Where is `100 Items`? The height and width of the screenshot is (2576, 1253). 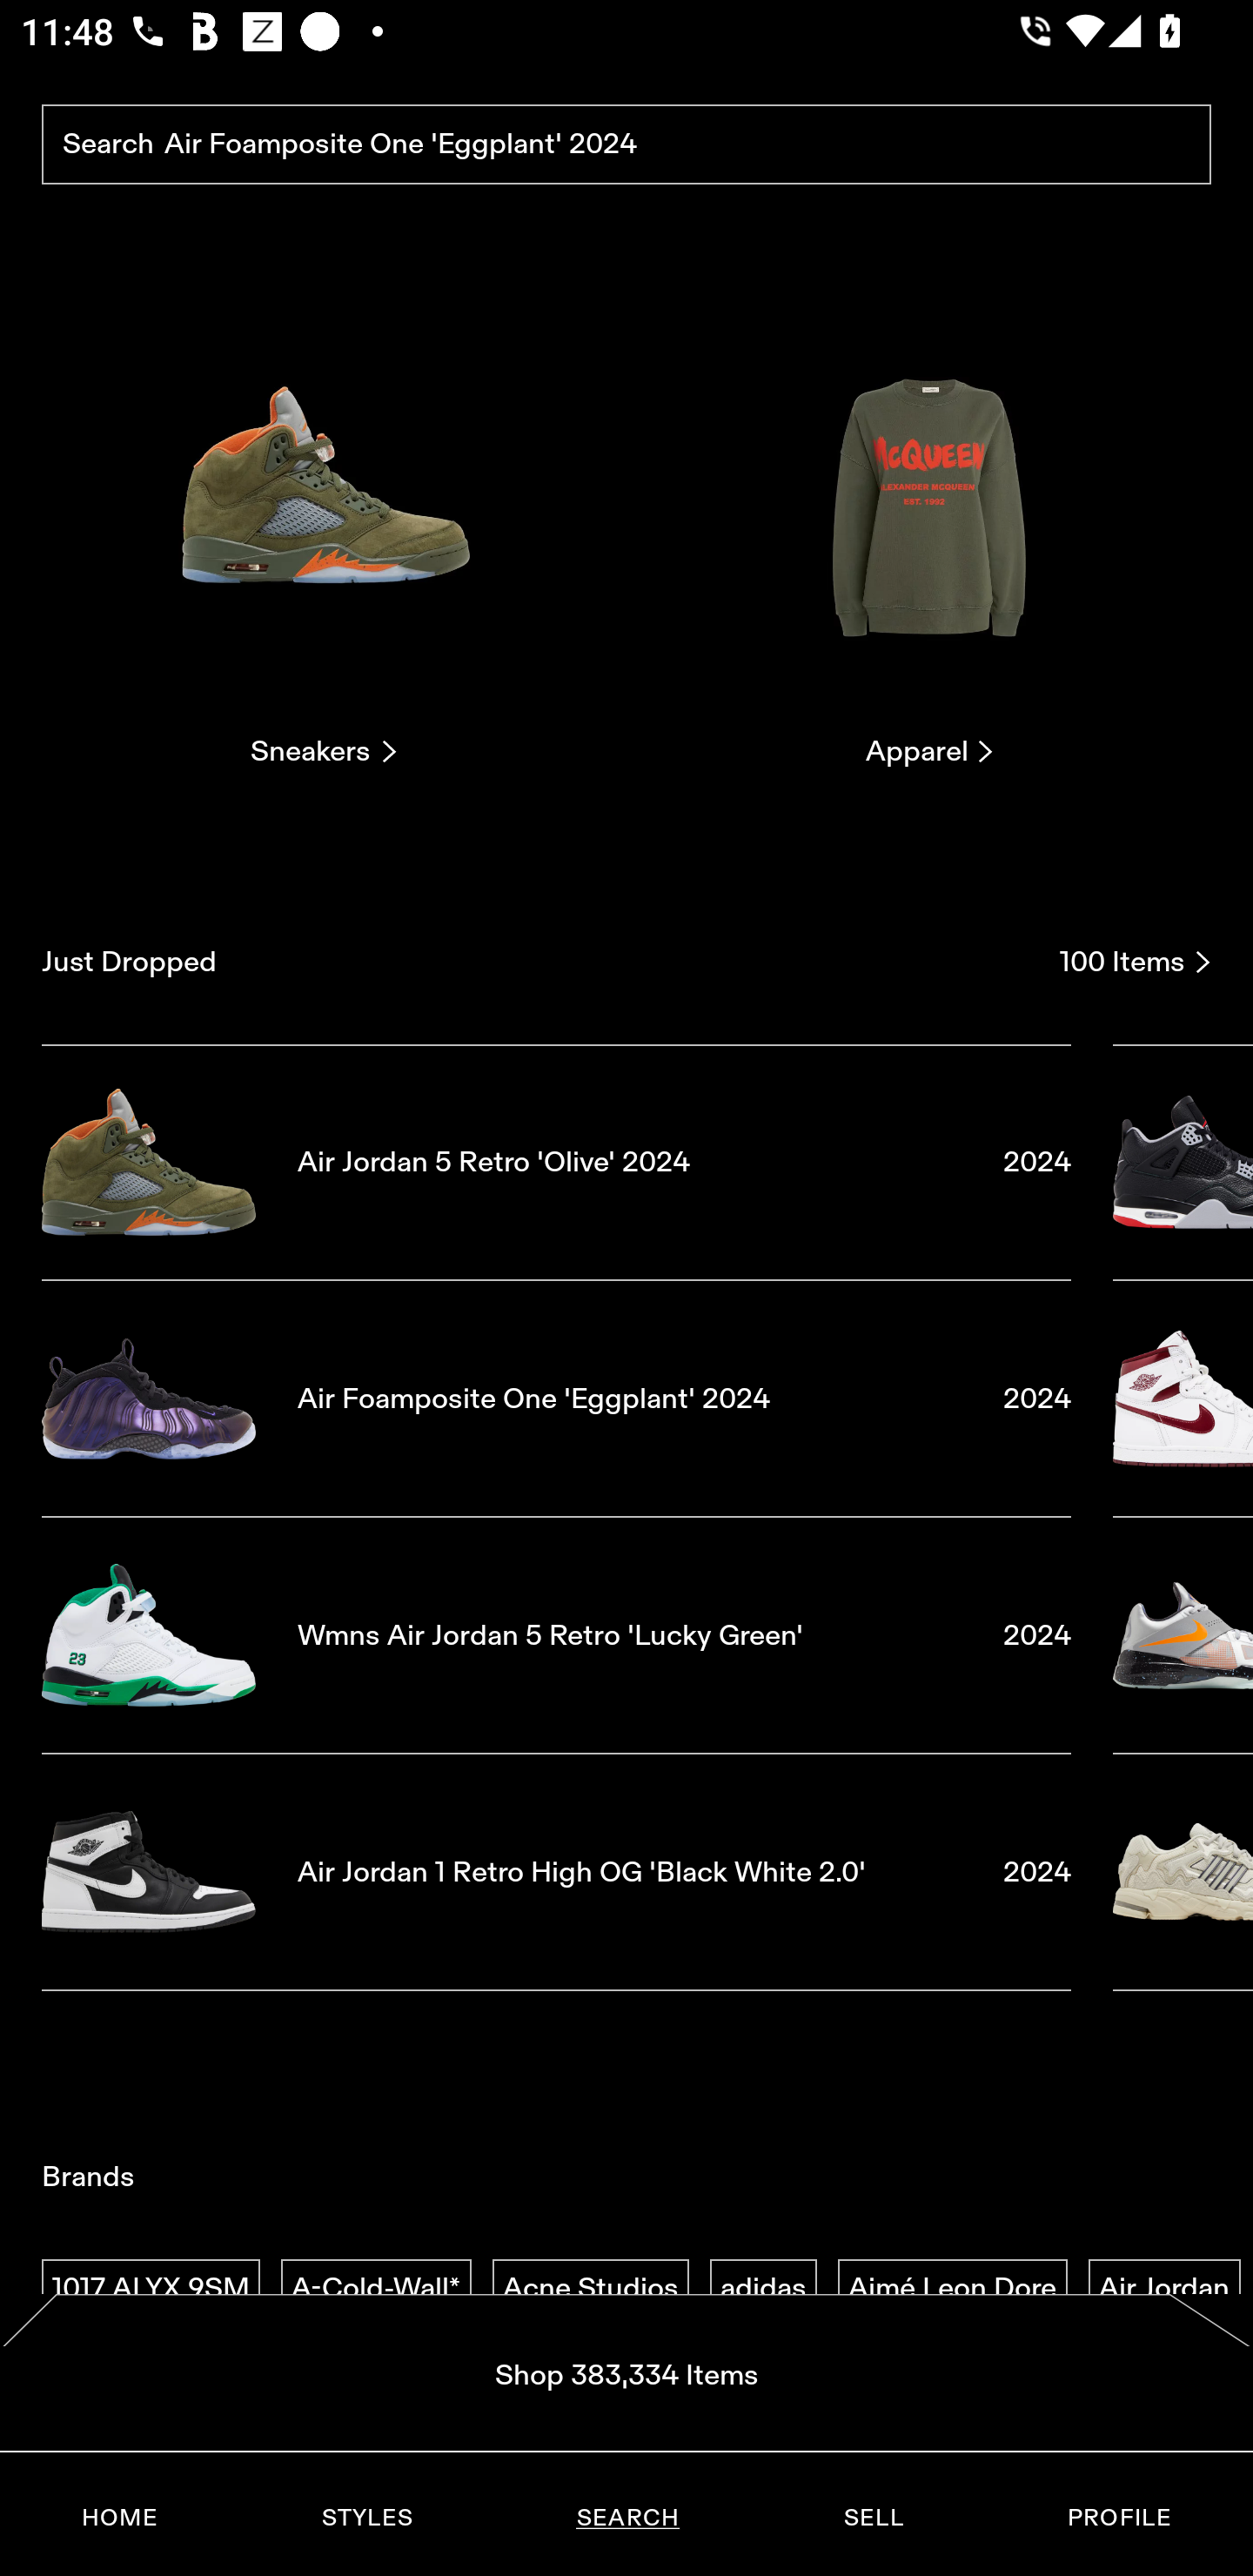 100 Items is located at coordinates (1136, 962).